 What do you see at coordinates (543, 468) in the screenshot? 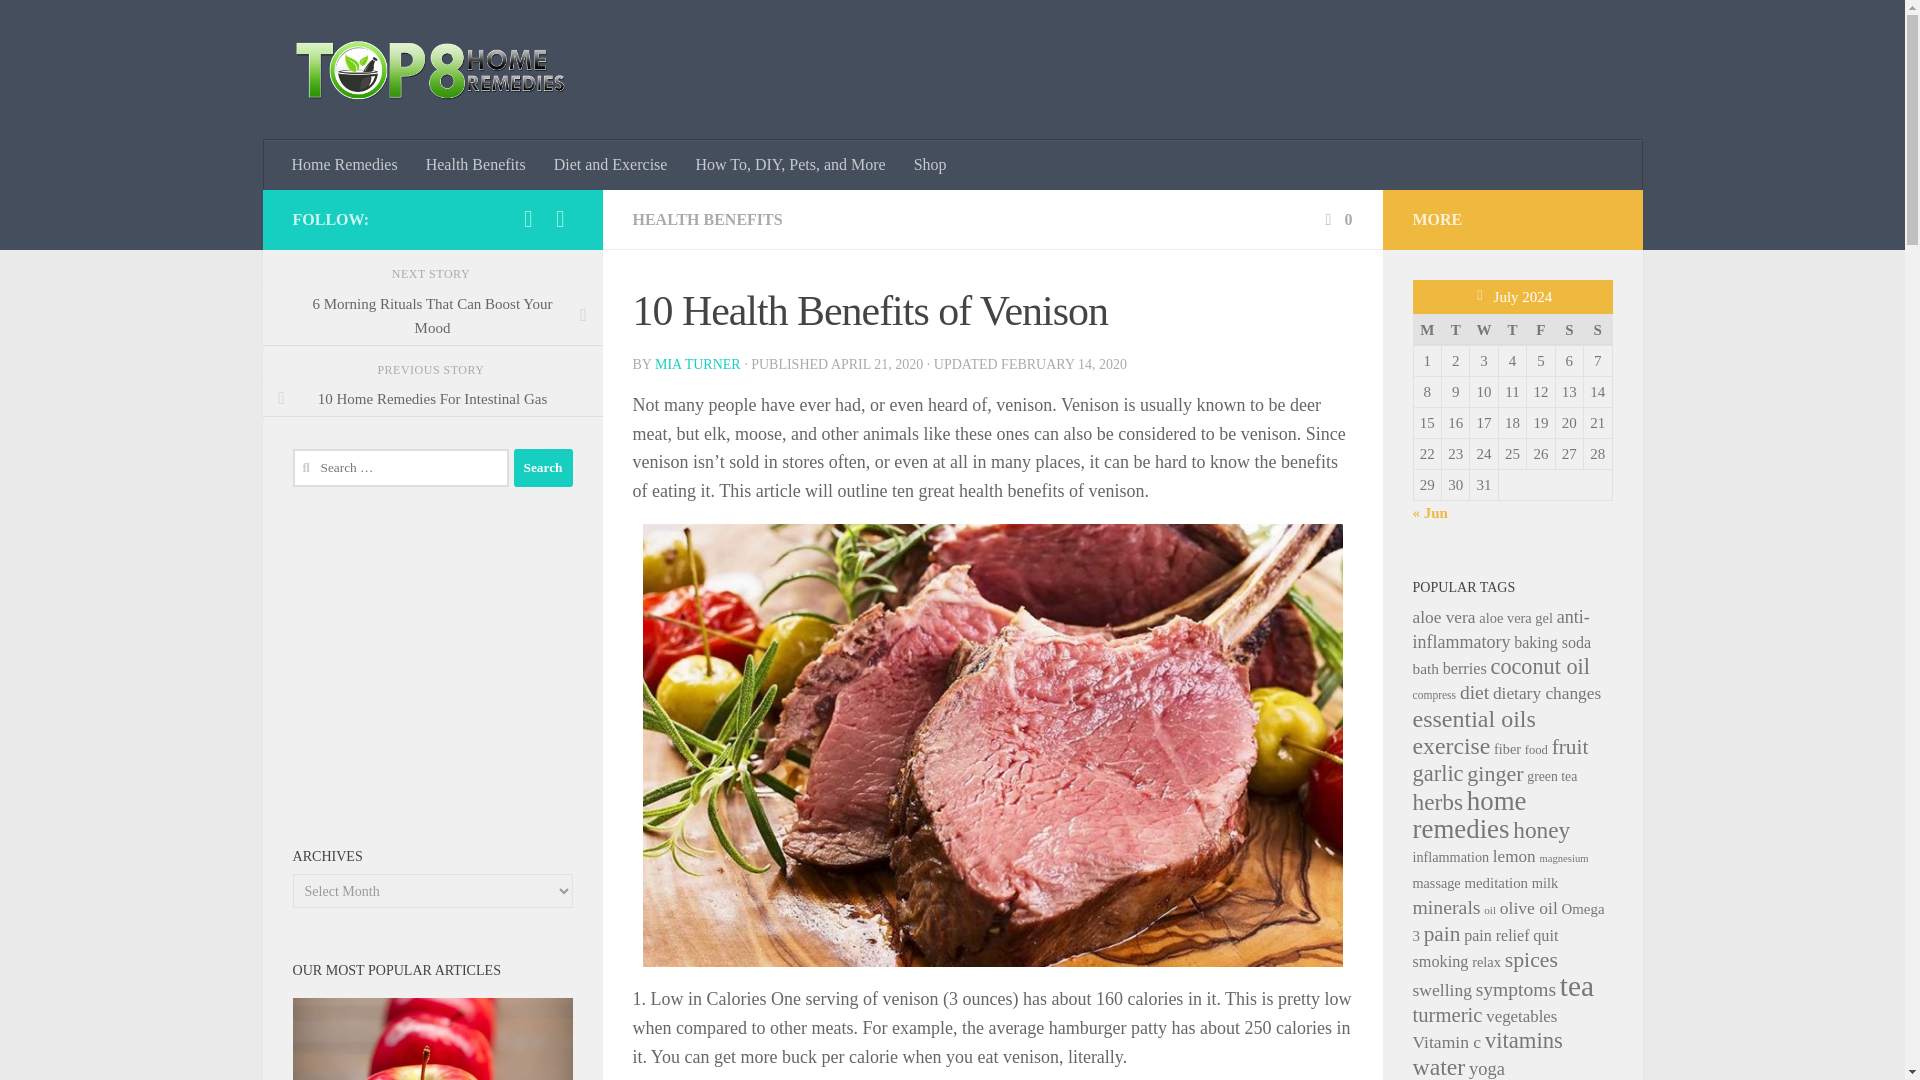
I see `Search` at bounding box center [543, 468].